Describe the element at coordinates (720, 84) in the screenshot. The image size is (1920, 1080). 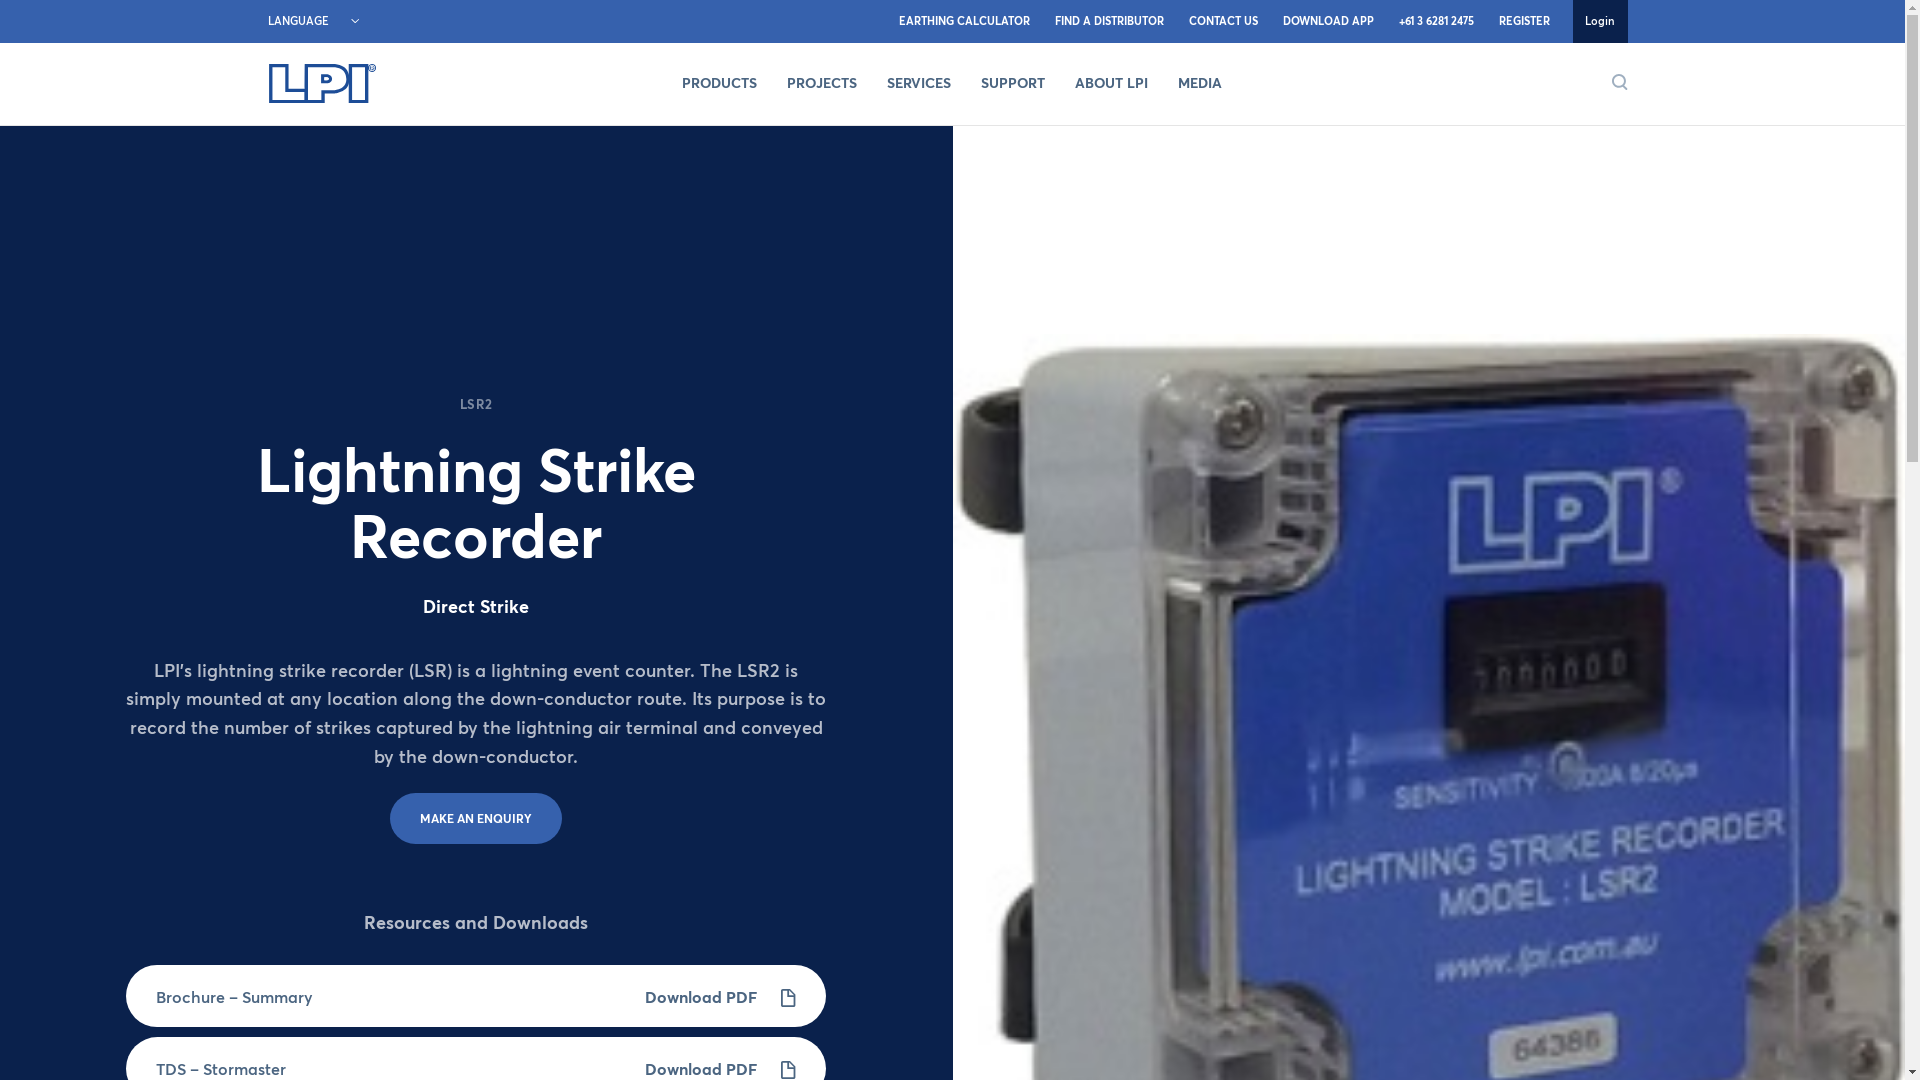
I see `PRODUCTS` at that location.